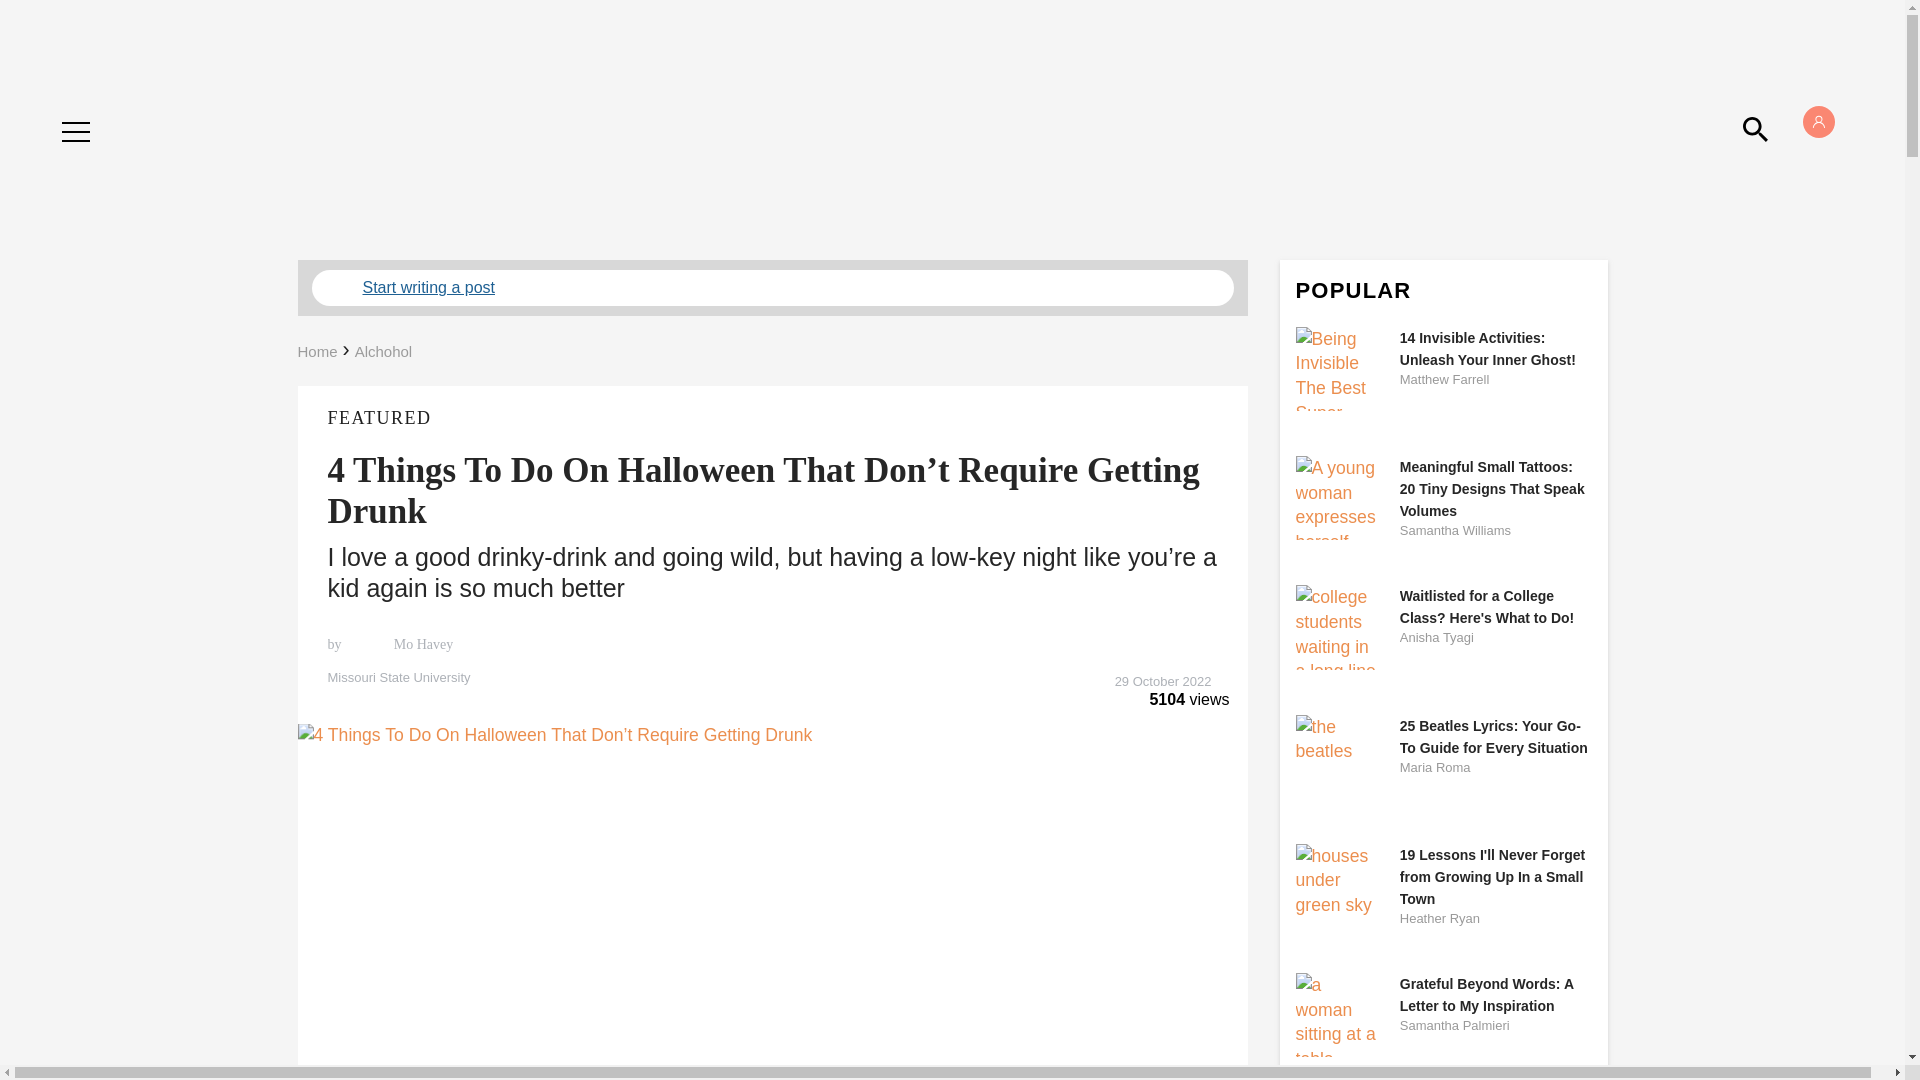  I want to click on Missouri State University, so click(772, 677).